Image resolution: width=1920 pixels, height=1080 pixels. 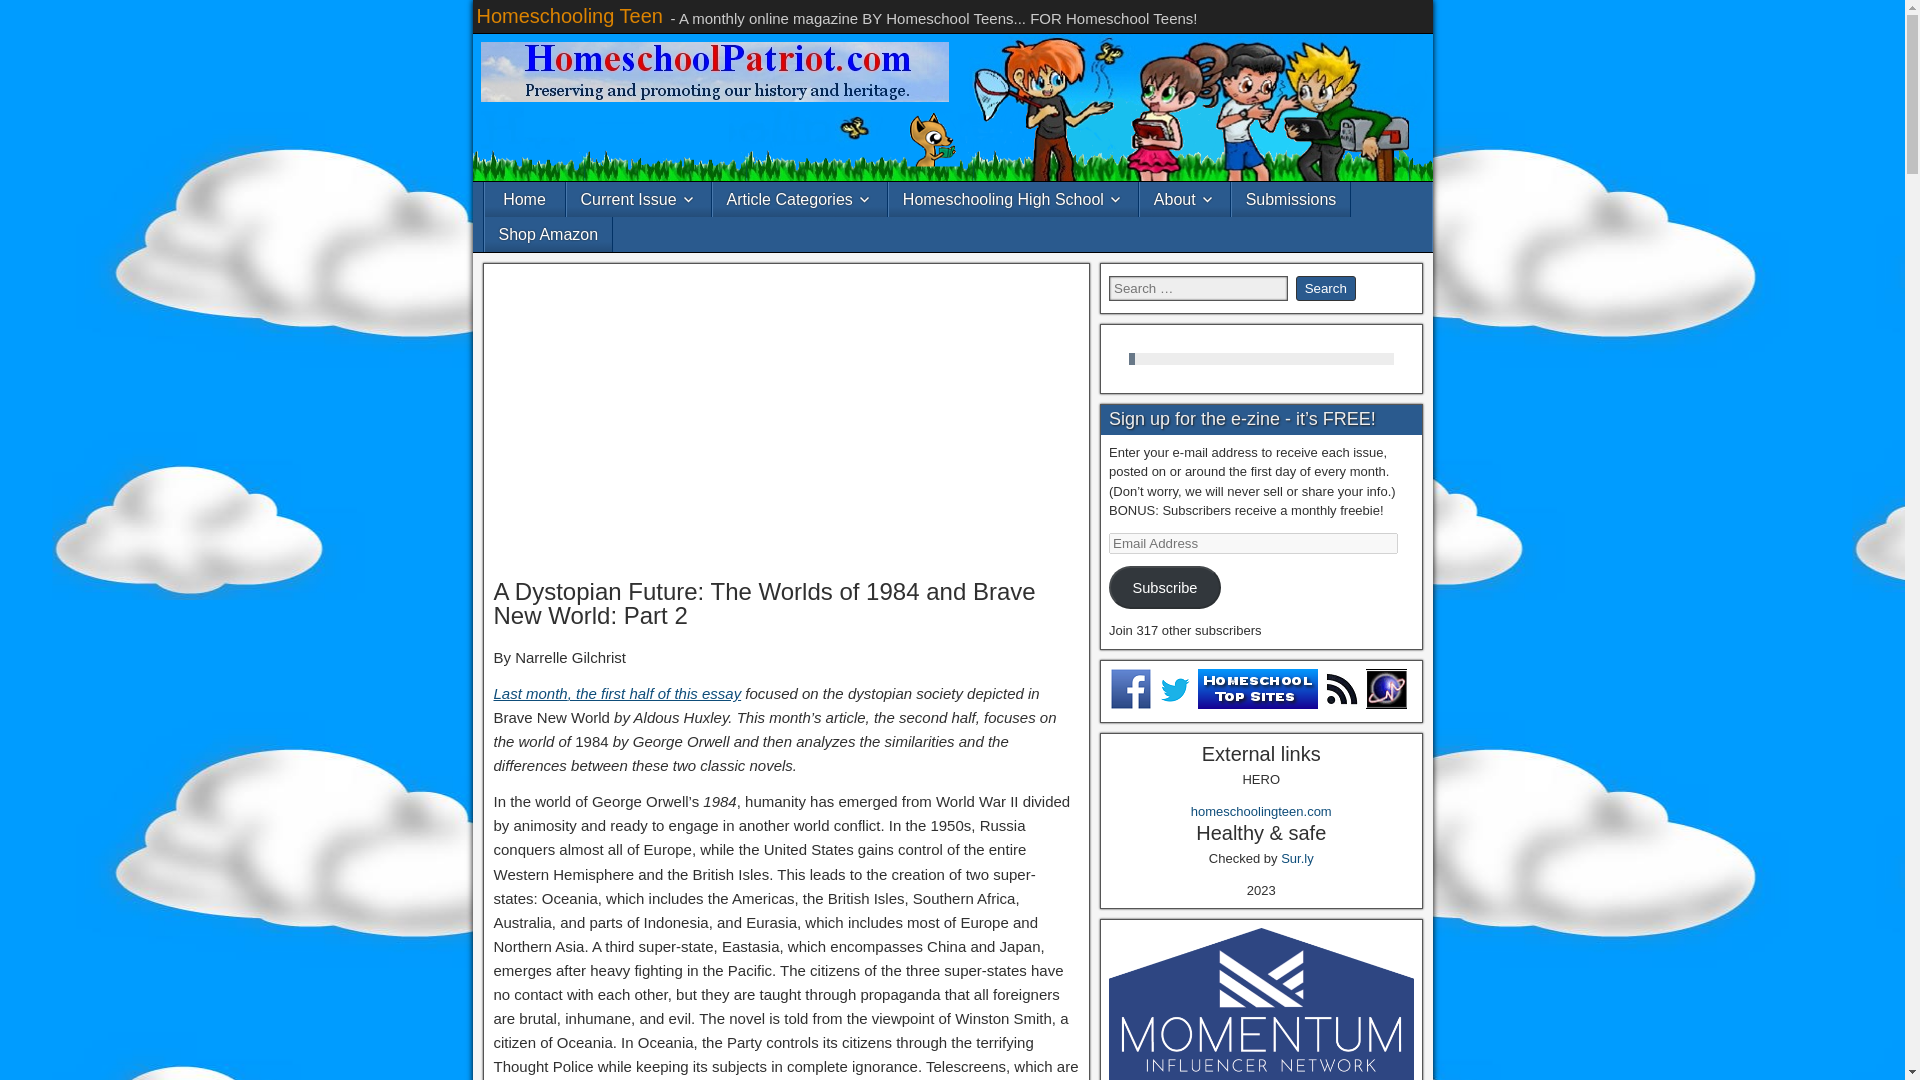 I want to click on Submissions, so click(x=1292, y=200).